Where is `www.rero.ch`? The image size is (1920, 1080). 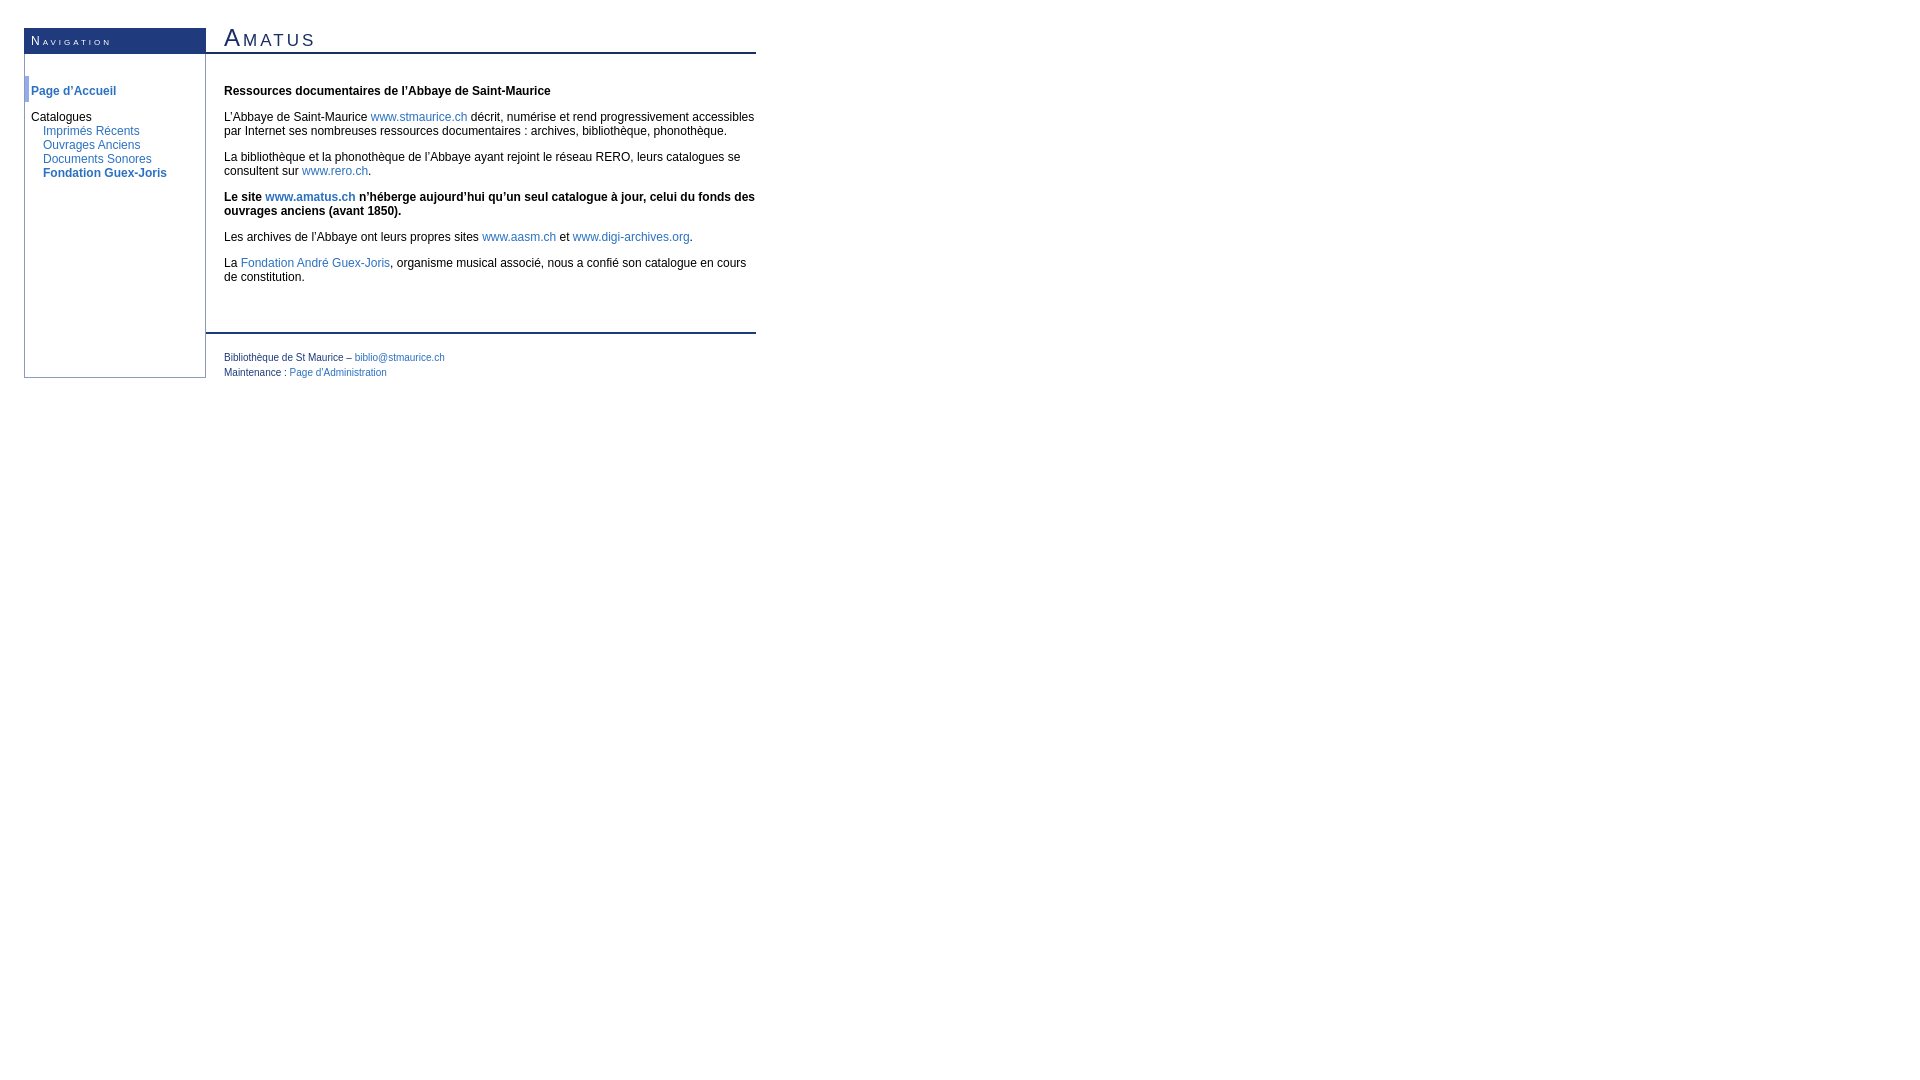
www.rero.ch is located at coordinates (335, 171).